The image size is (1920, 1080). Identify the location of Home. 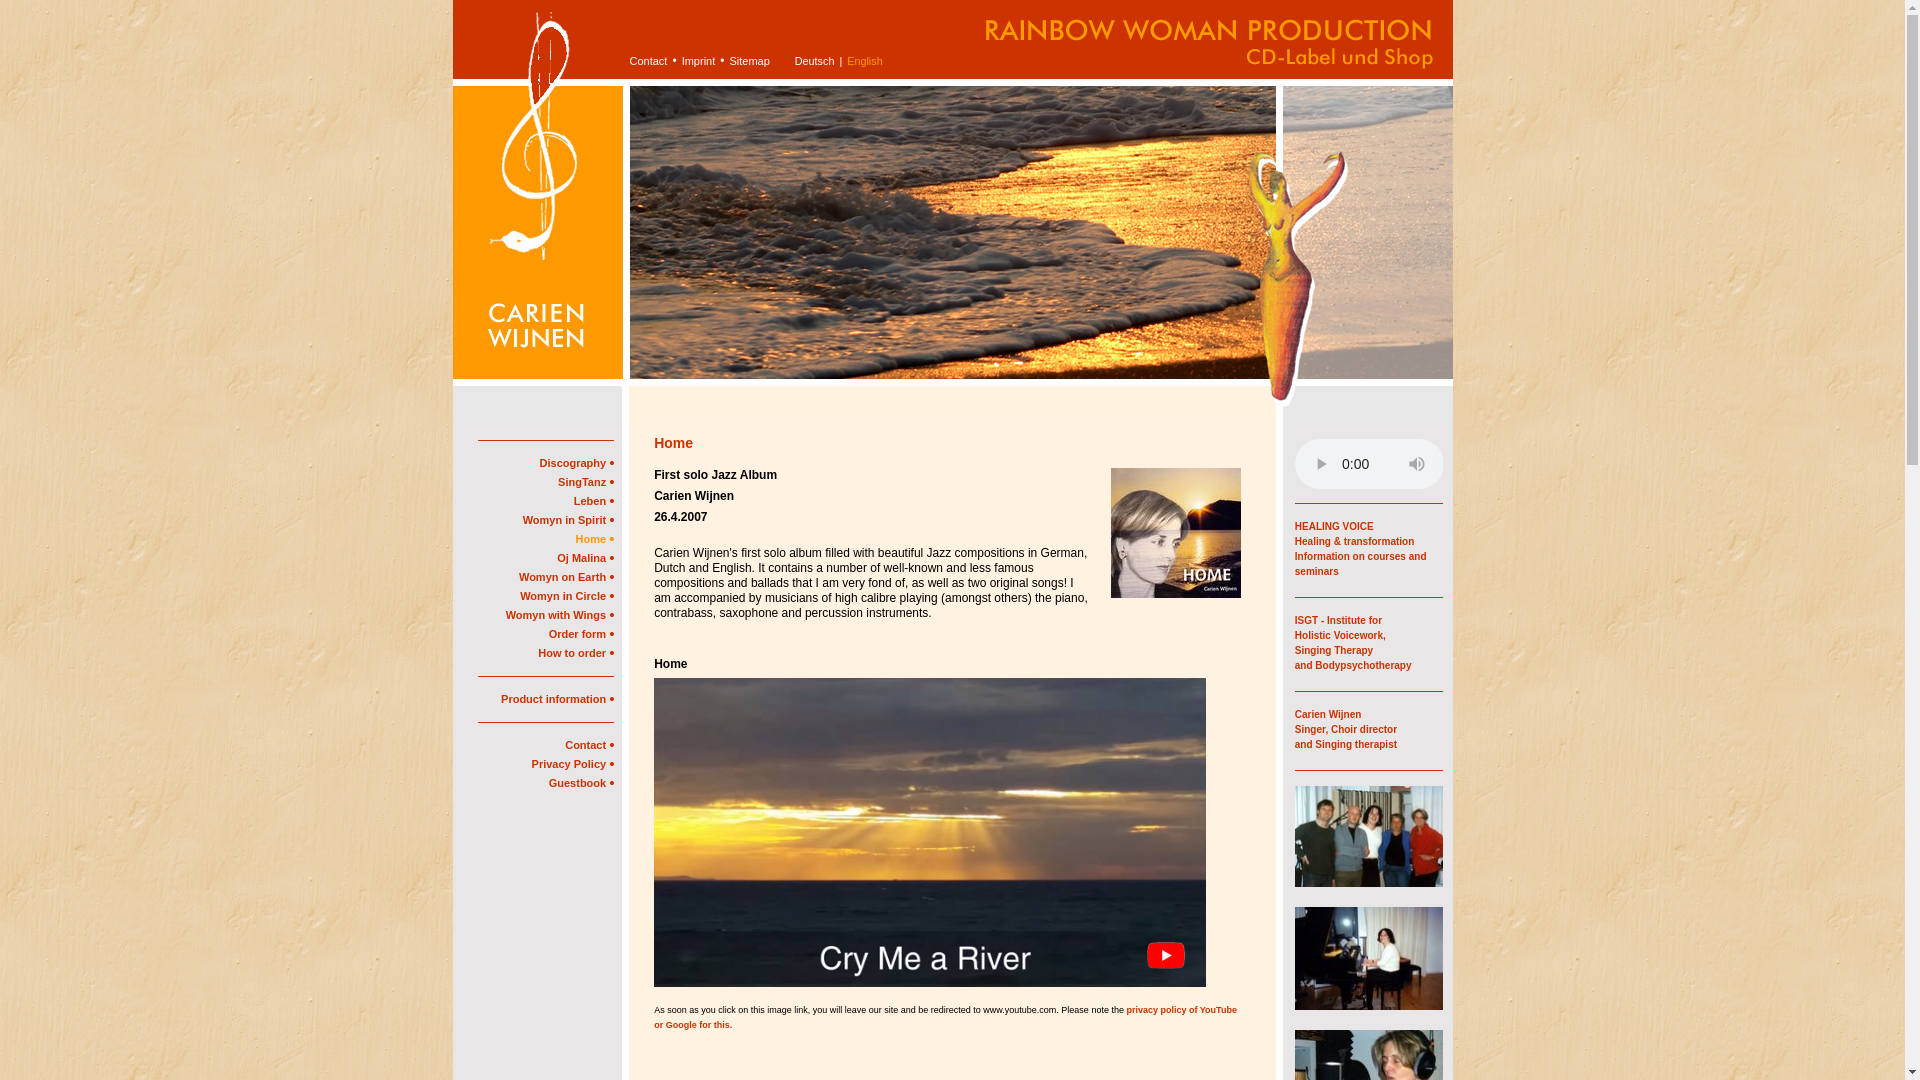
(595, 539).